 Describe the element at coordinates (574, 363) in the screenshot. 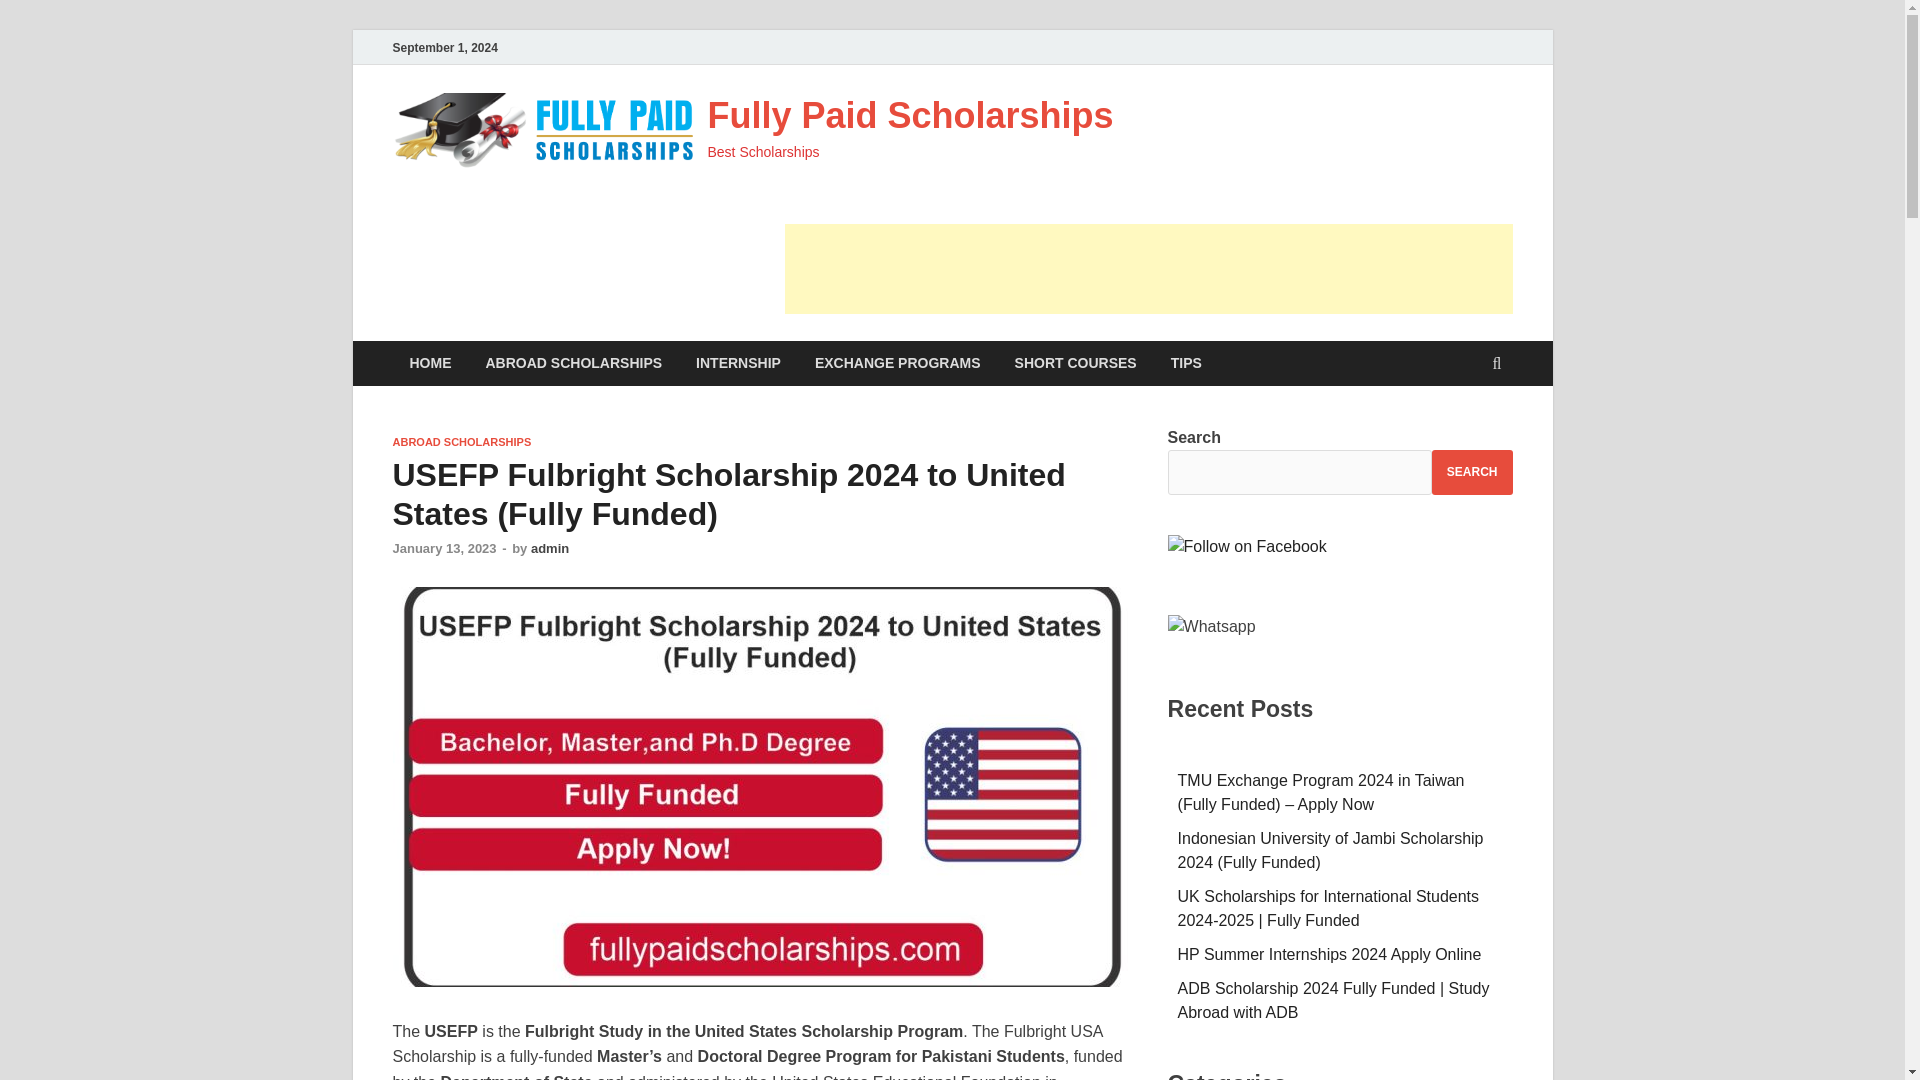

I see `ABROAD SCHOLARSHIPS` at that location.